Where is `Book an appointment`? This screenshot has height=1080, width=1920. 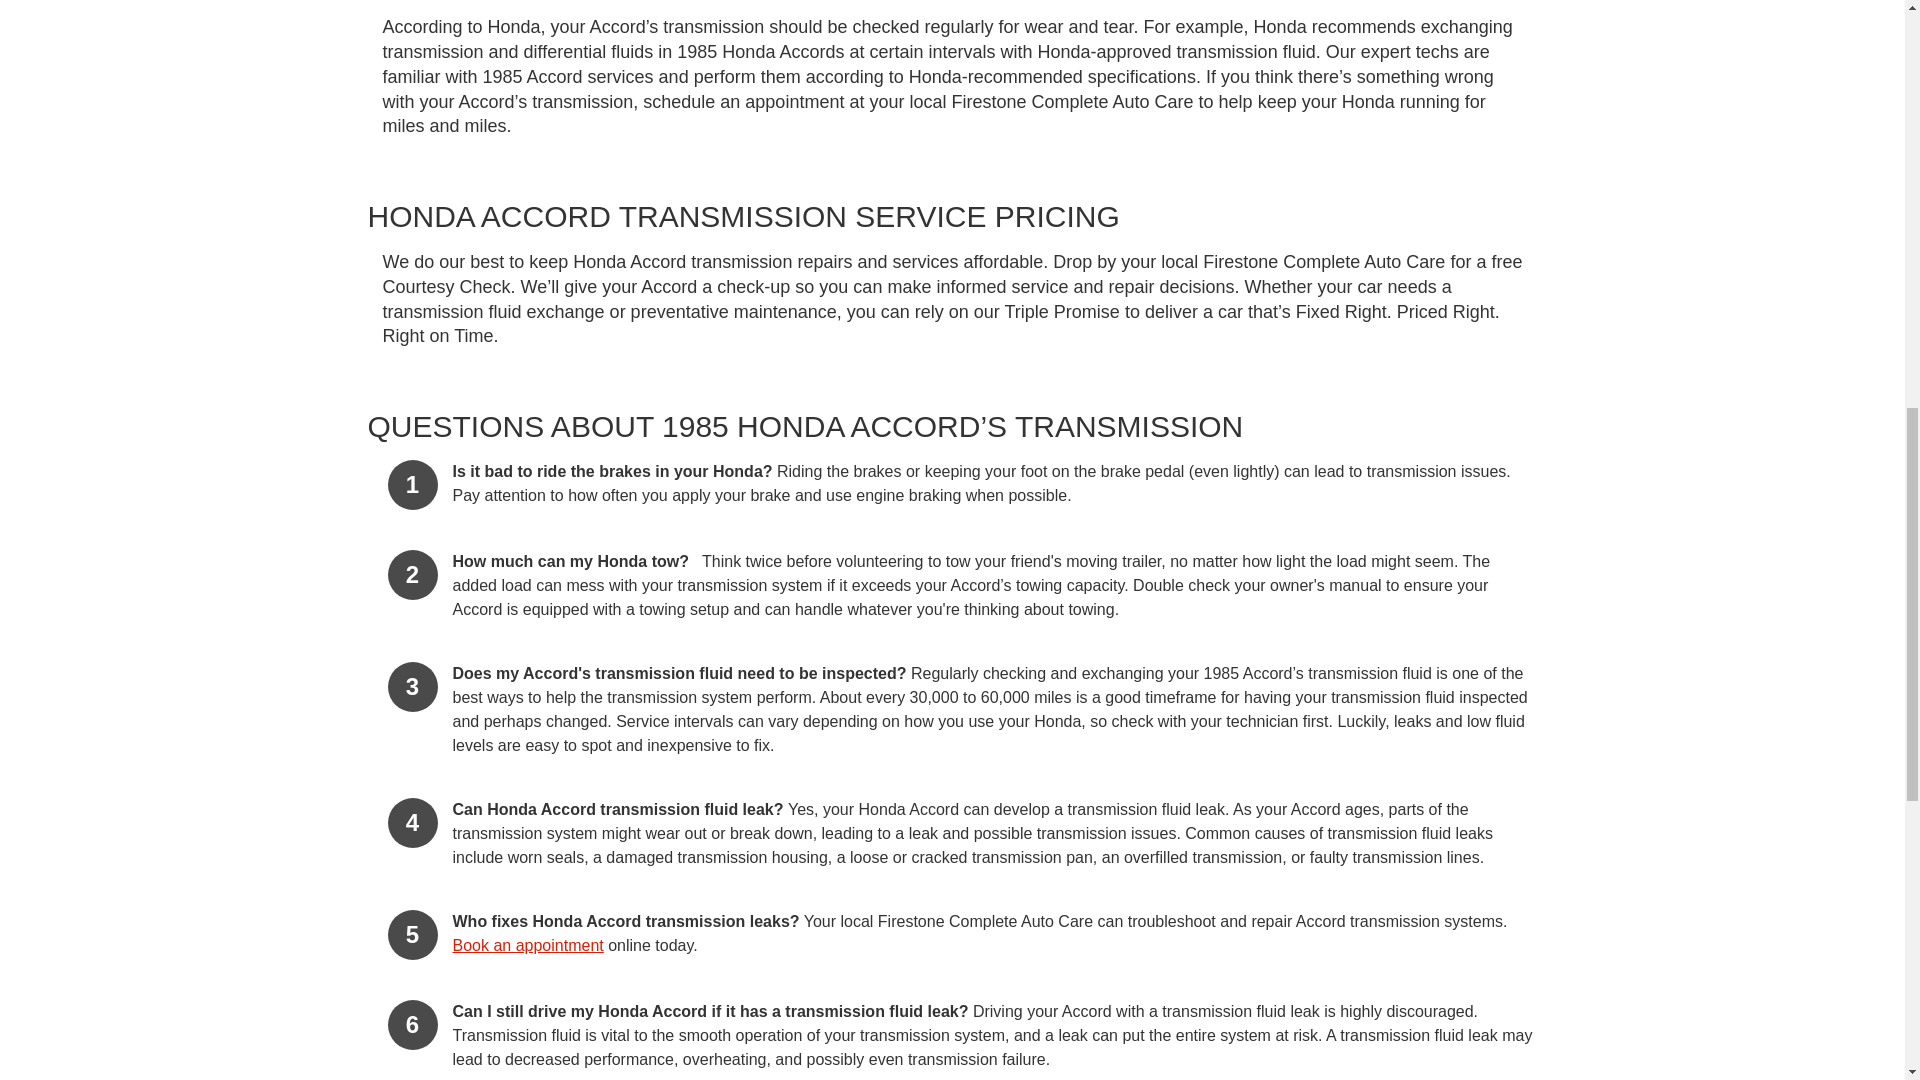 Book an appointment is located at coordinates (526, 945).